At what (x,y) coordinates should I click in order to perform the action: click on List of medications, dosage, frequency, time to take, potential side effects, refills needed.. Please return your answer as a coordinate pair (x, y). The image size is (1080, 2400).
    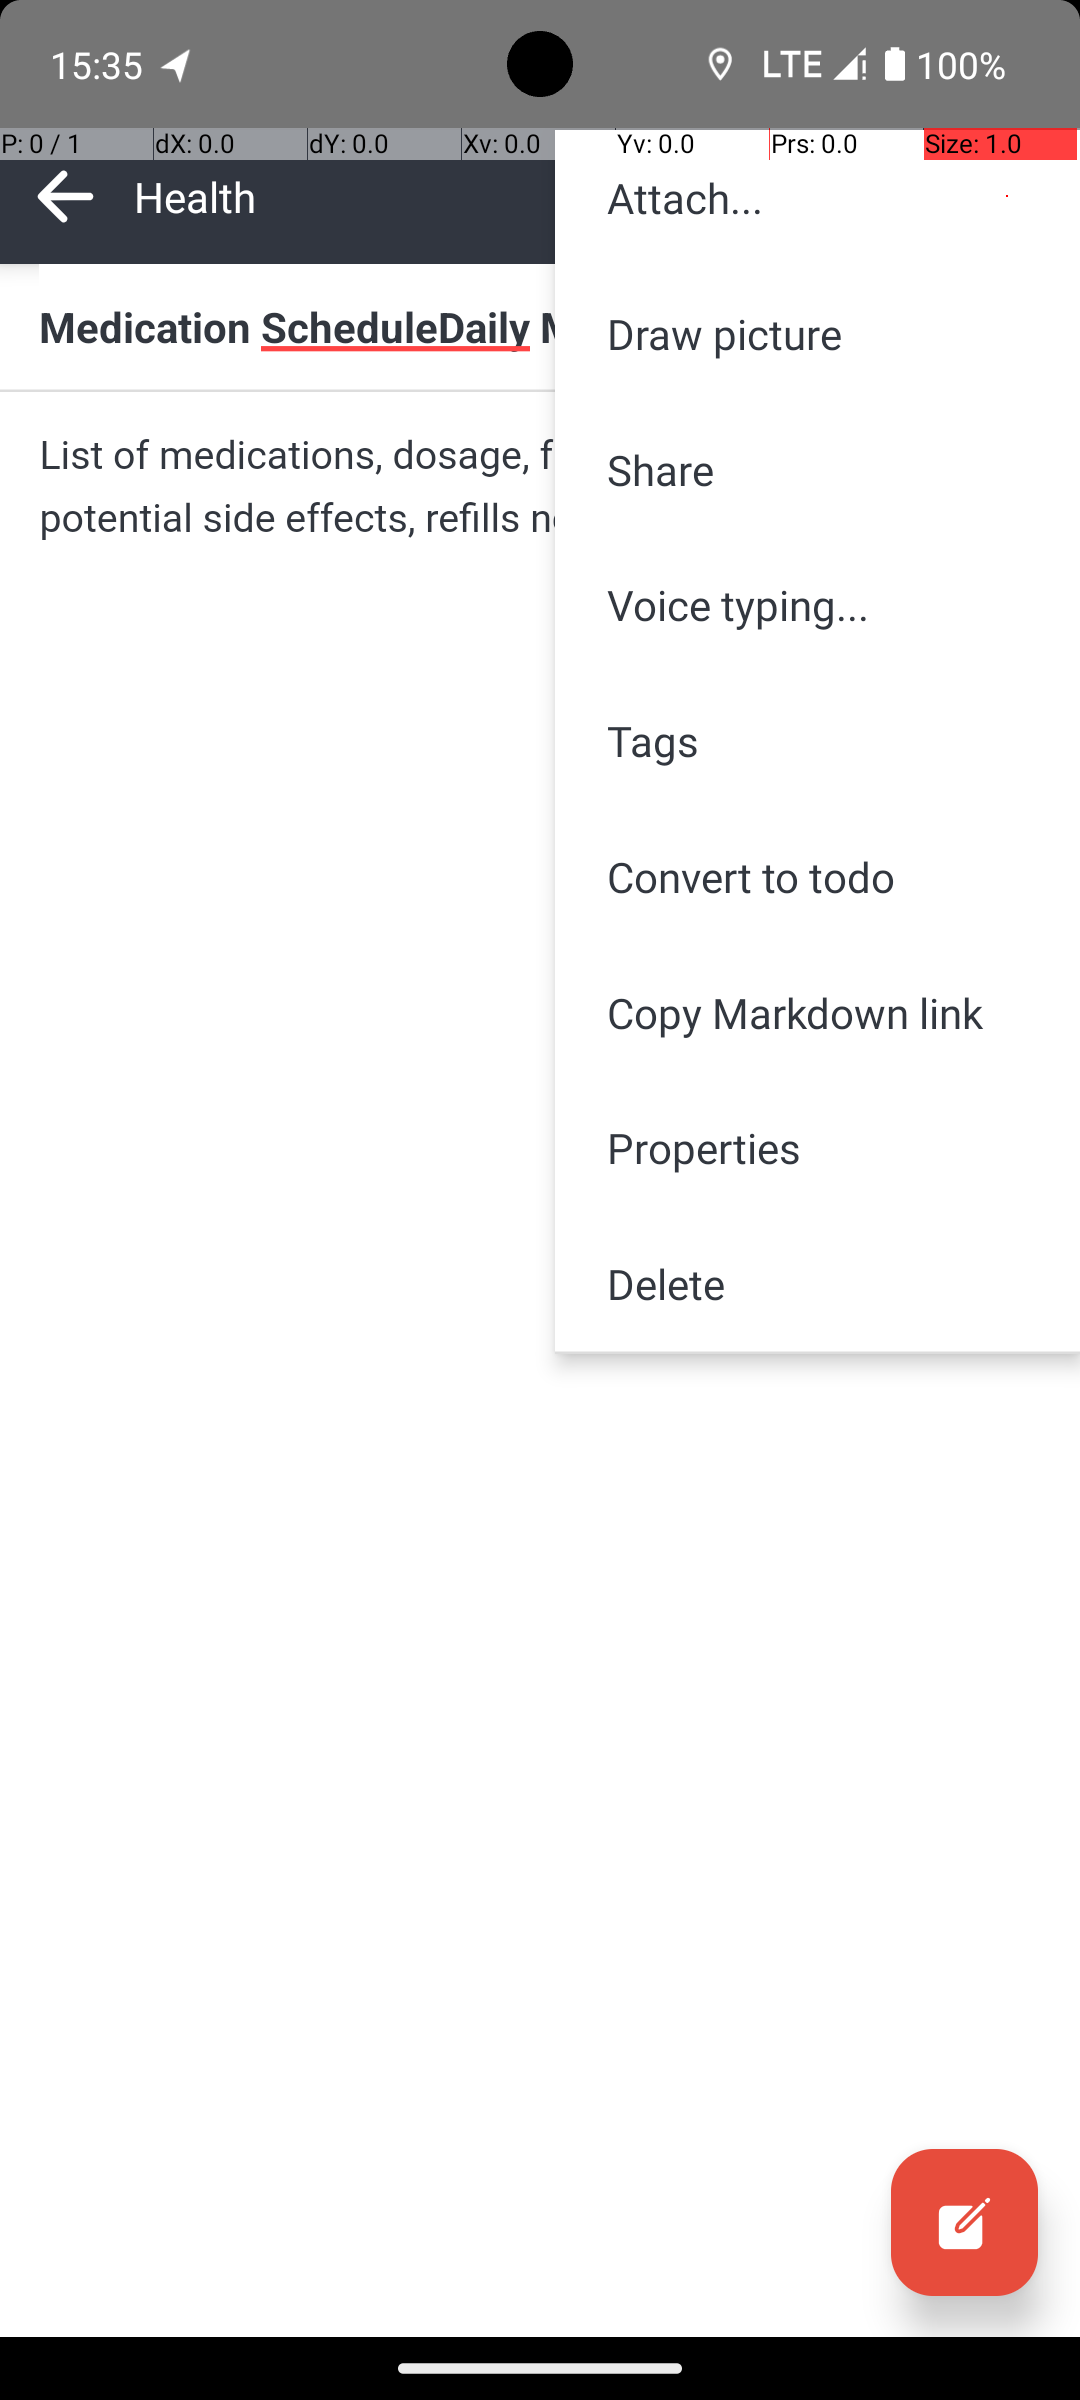
    Looking at the image, I should click on (540, 486).